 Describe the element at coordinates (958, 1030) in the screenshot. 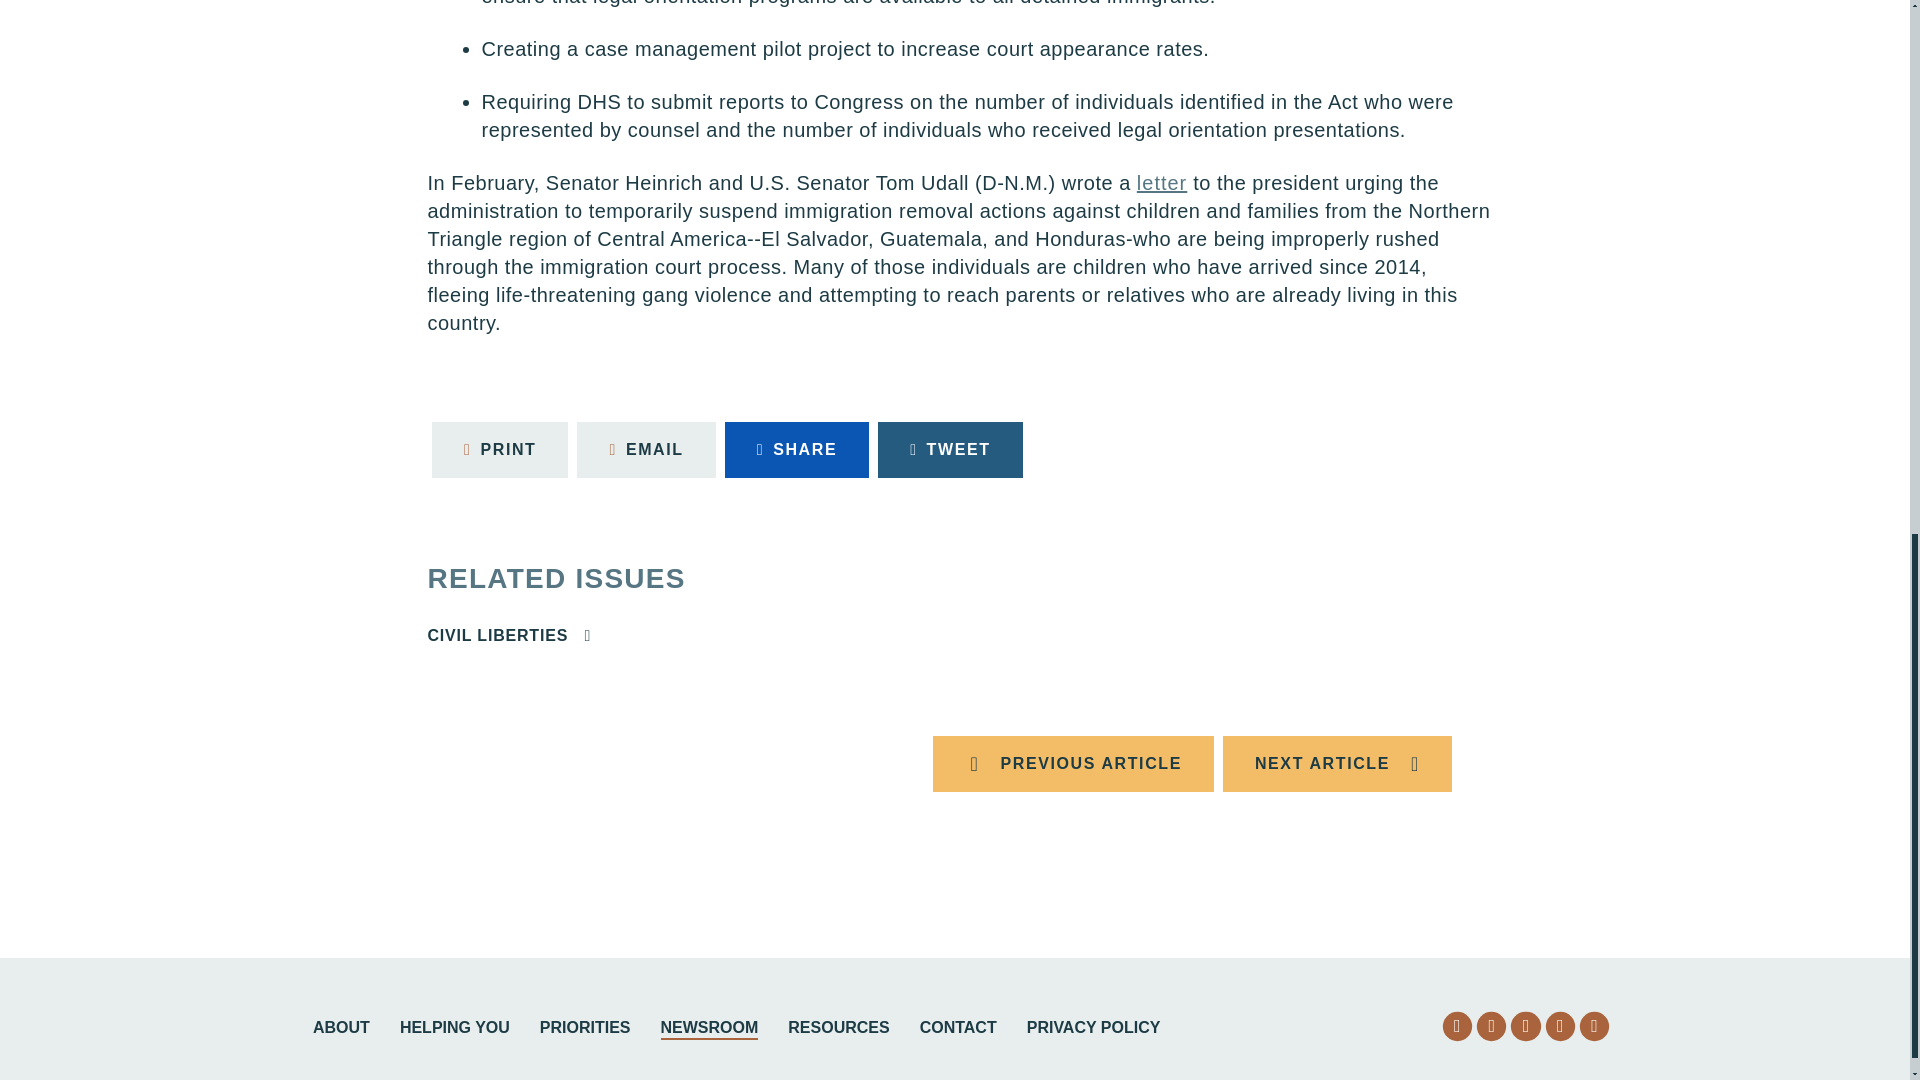

I see `Contact` at that location.